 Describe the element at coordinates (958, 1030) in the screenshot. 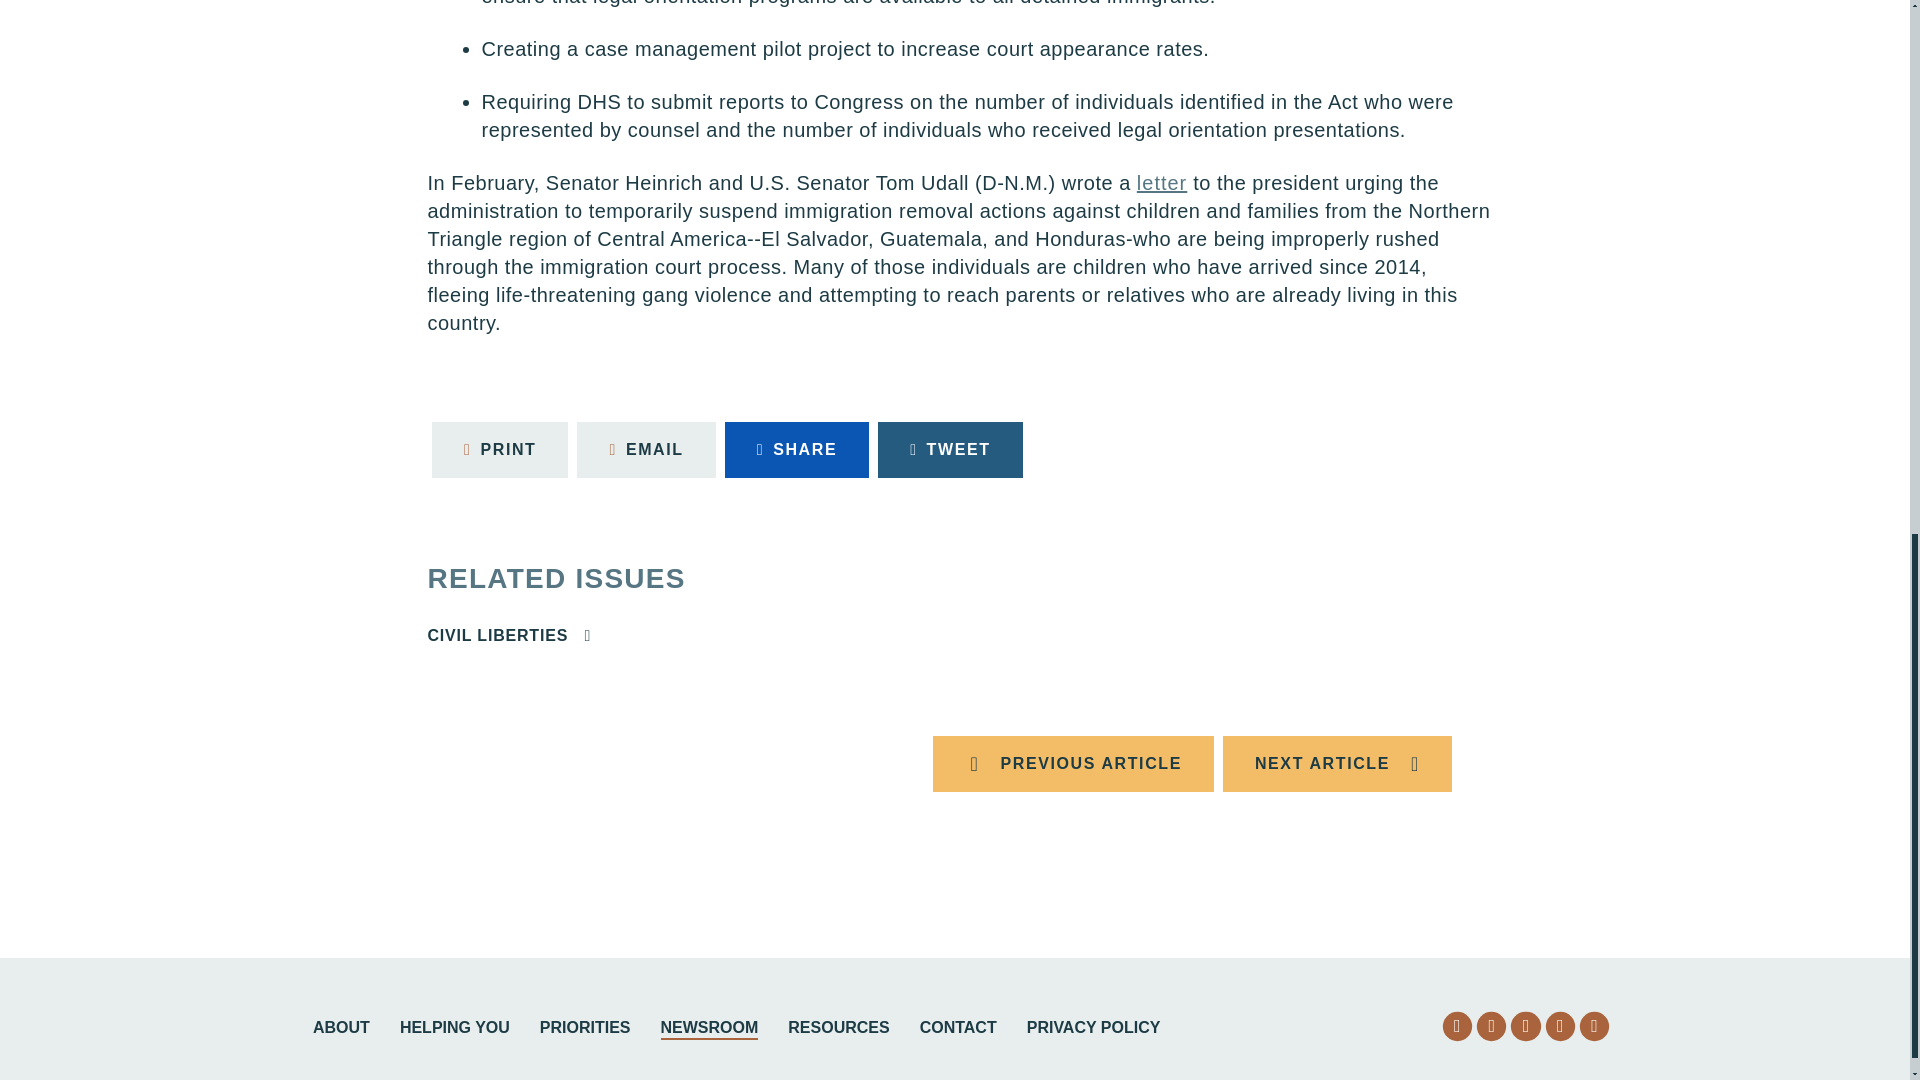

I see `Contact` at that location.